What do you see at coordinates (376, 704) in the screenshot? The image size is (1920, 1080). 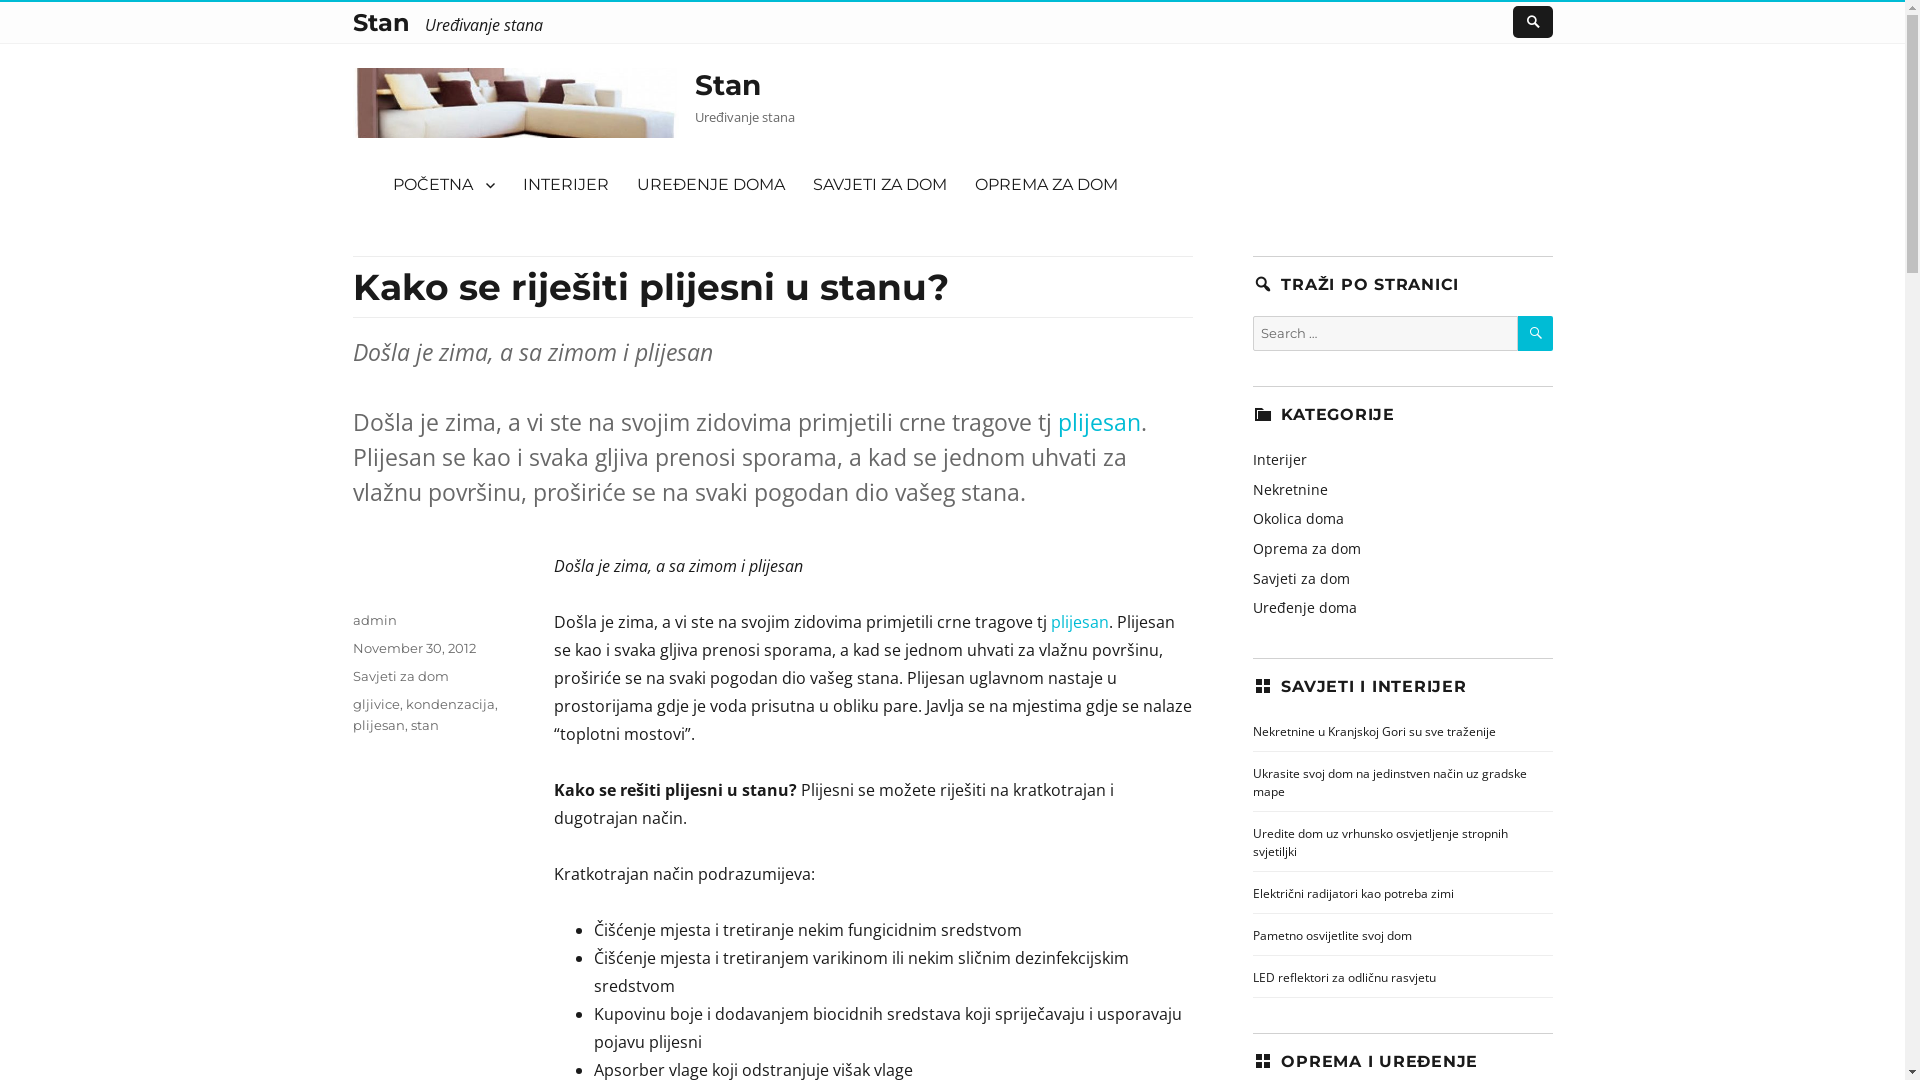 I see `gljivice` at bounding box center [376, 704].